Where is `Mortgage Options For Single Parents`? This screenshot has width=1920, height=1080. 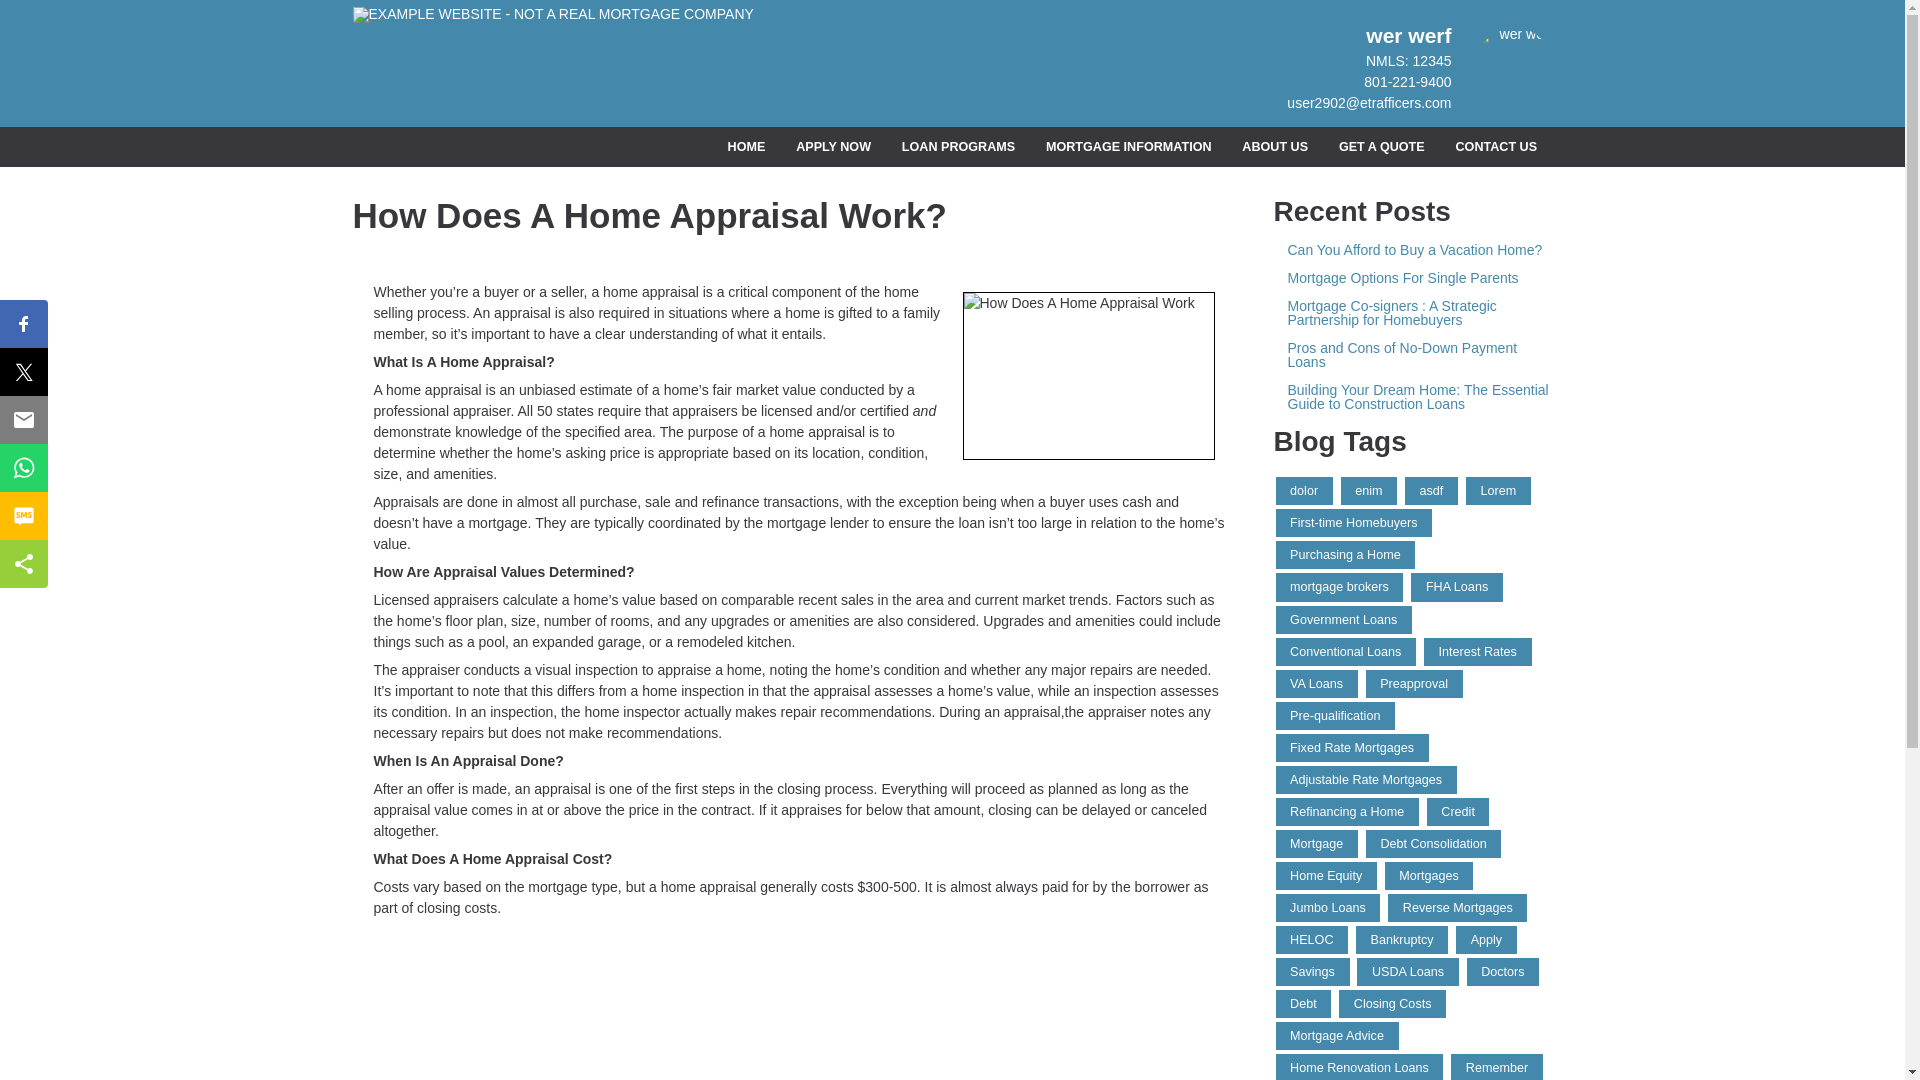 Mortgage Options For Single Parents is located at coordinates (1414, 278).